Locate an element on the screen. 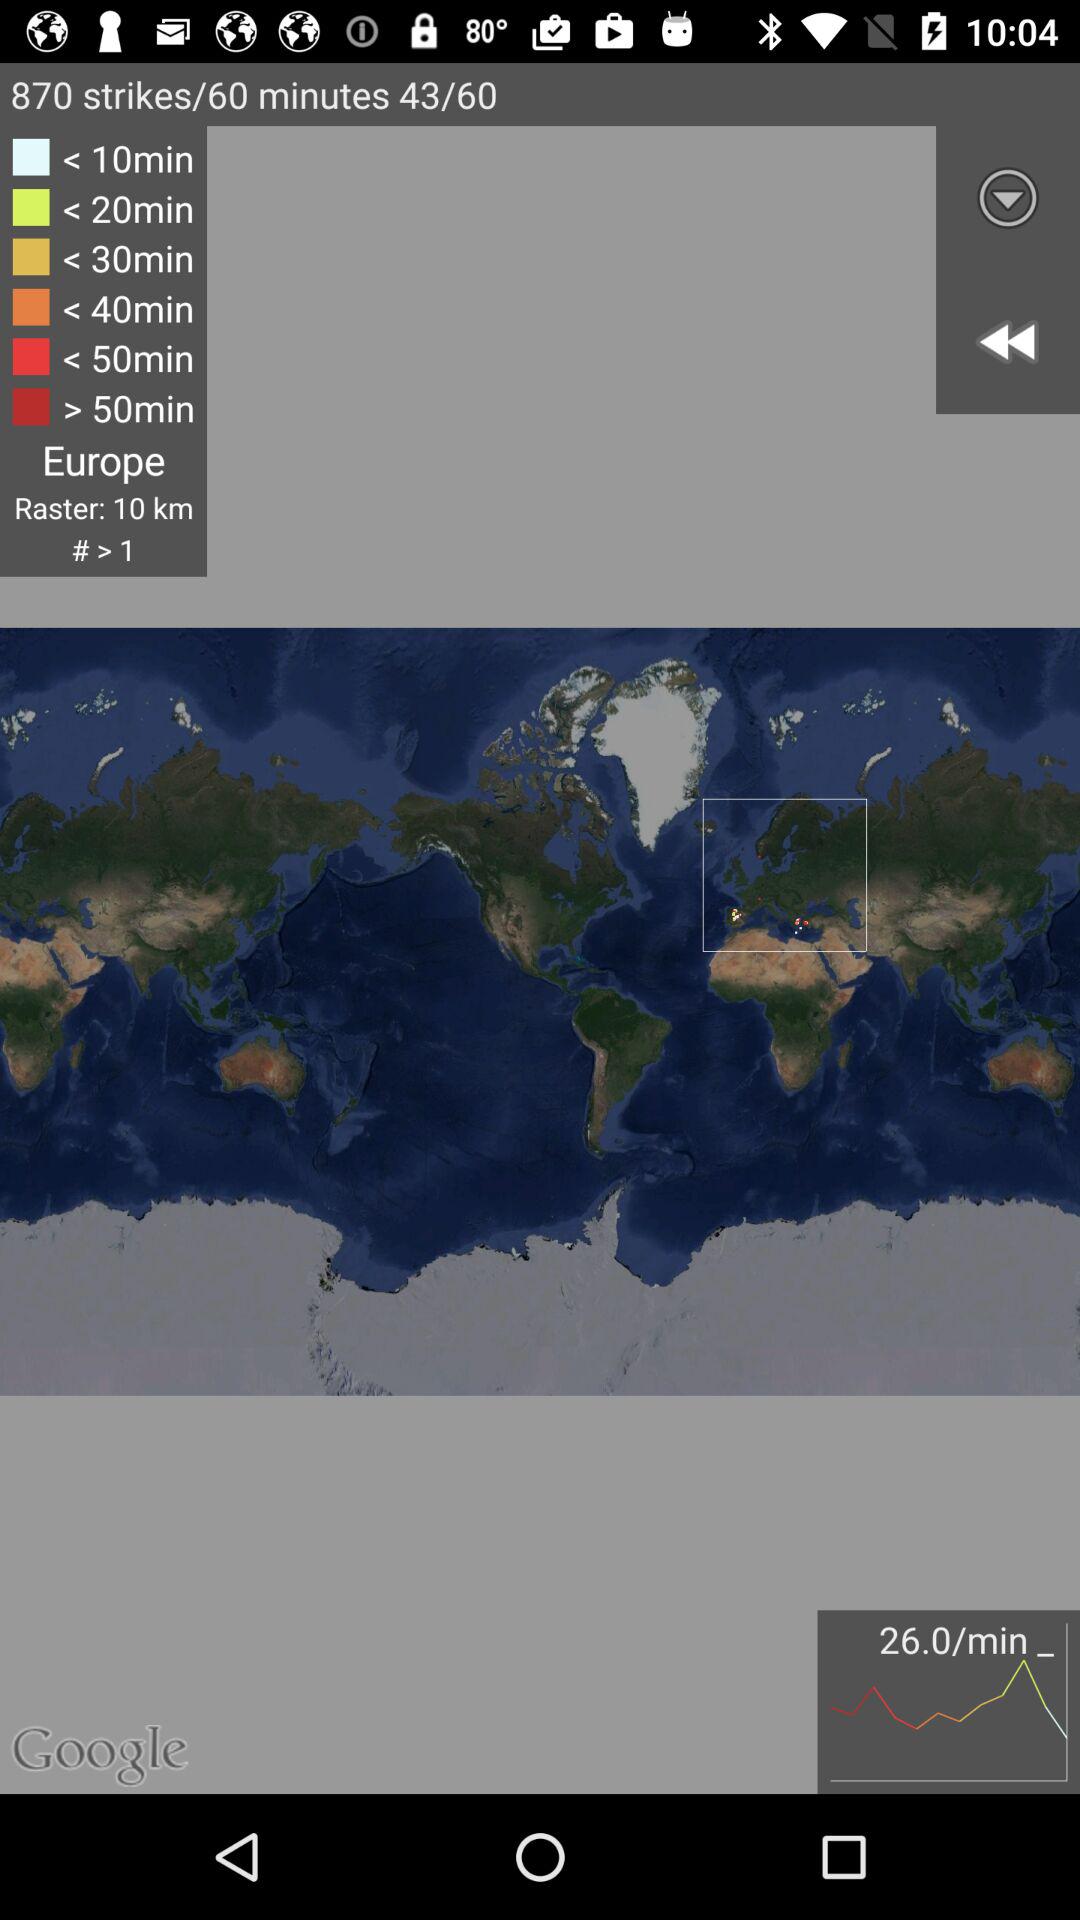 The image size is (1080, 1920). turn on item at the bottom left corner is located at coordinates (118, 1675).